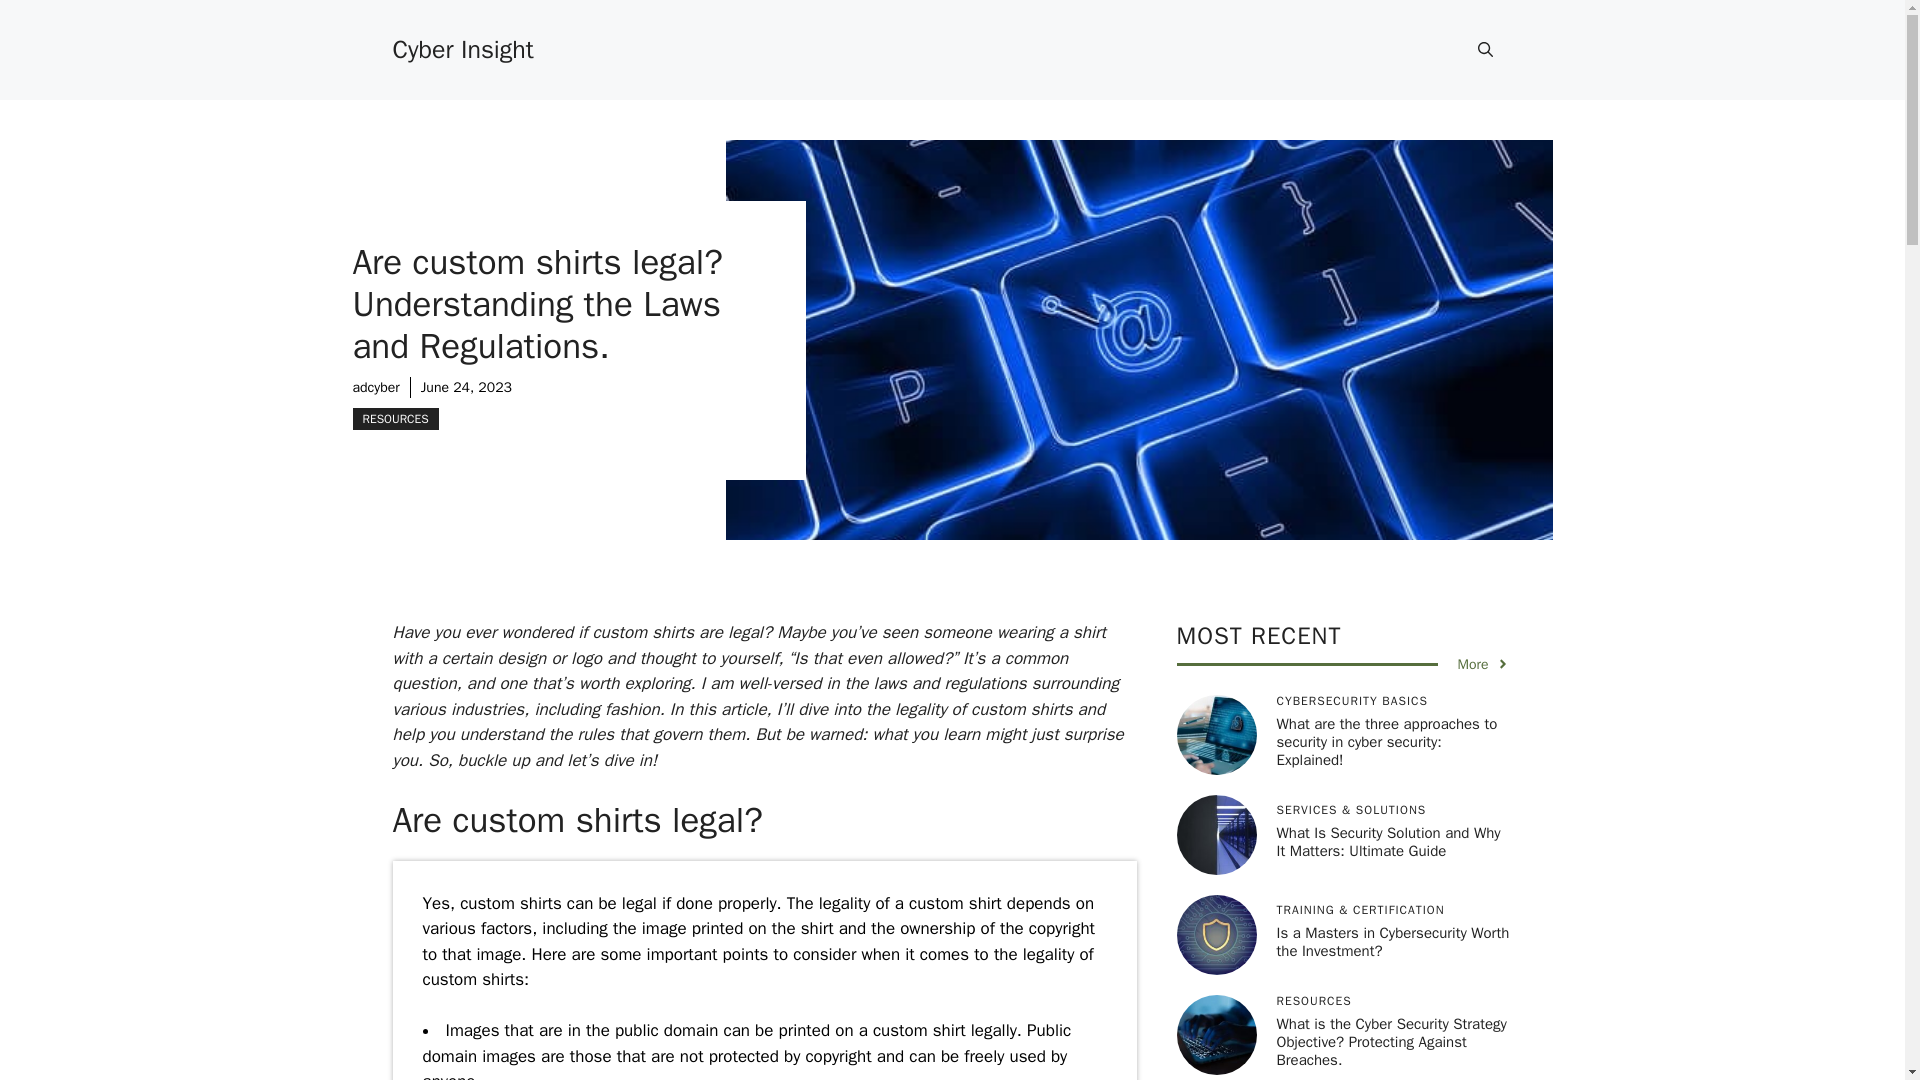  I want to click on RESOURCES, so click(394, 418).